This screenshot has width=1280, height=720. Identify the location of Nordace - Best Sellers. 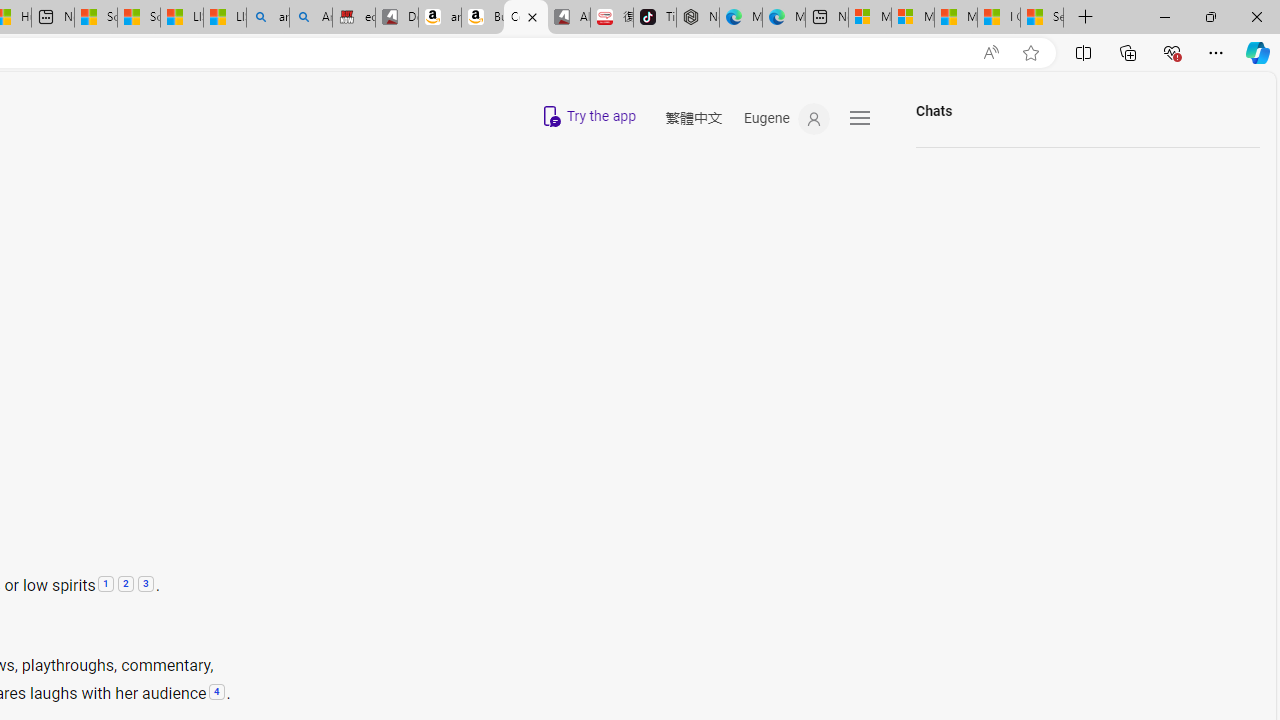
(698, 18).